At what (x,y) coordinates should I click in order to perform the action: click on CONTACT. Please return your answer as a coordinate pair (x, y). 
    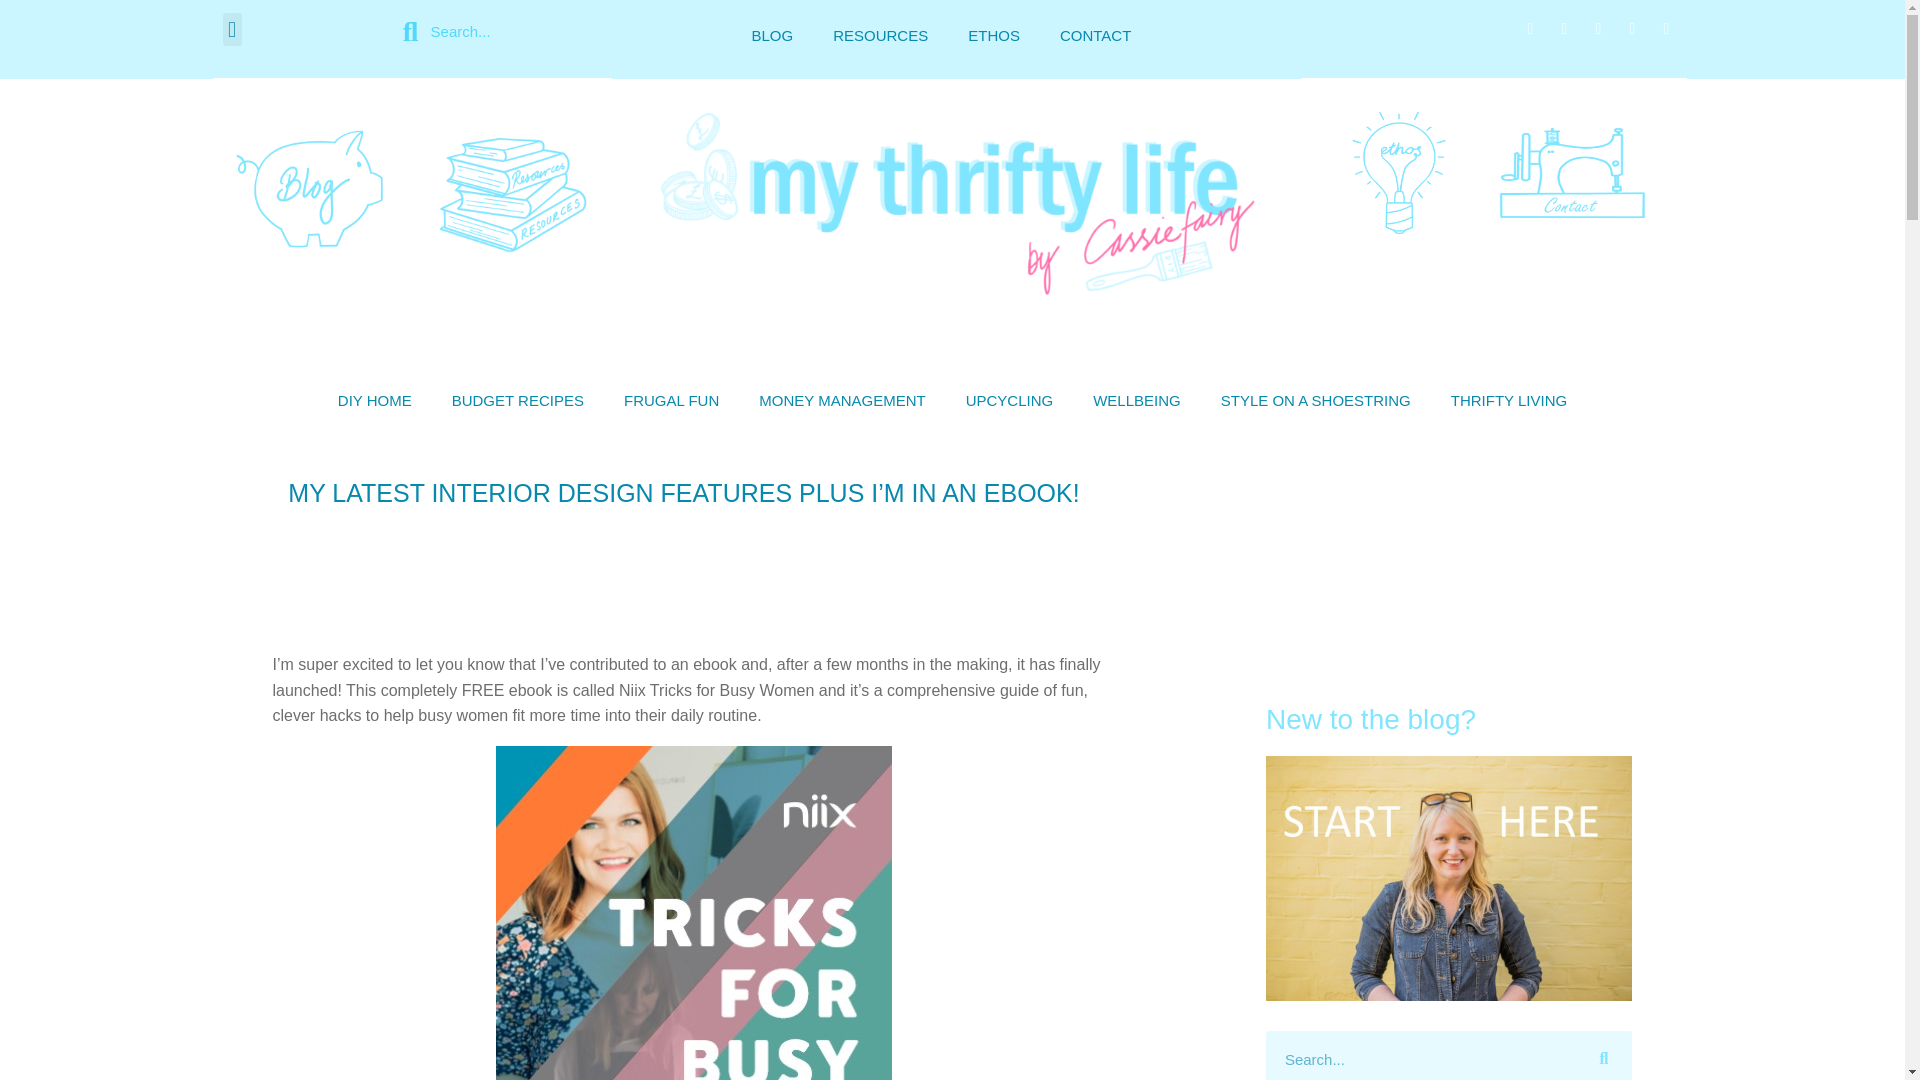
    Looking at the image, I should click on (1095, 36).